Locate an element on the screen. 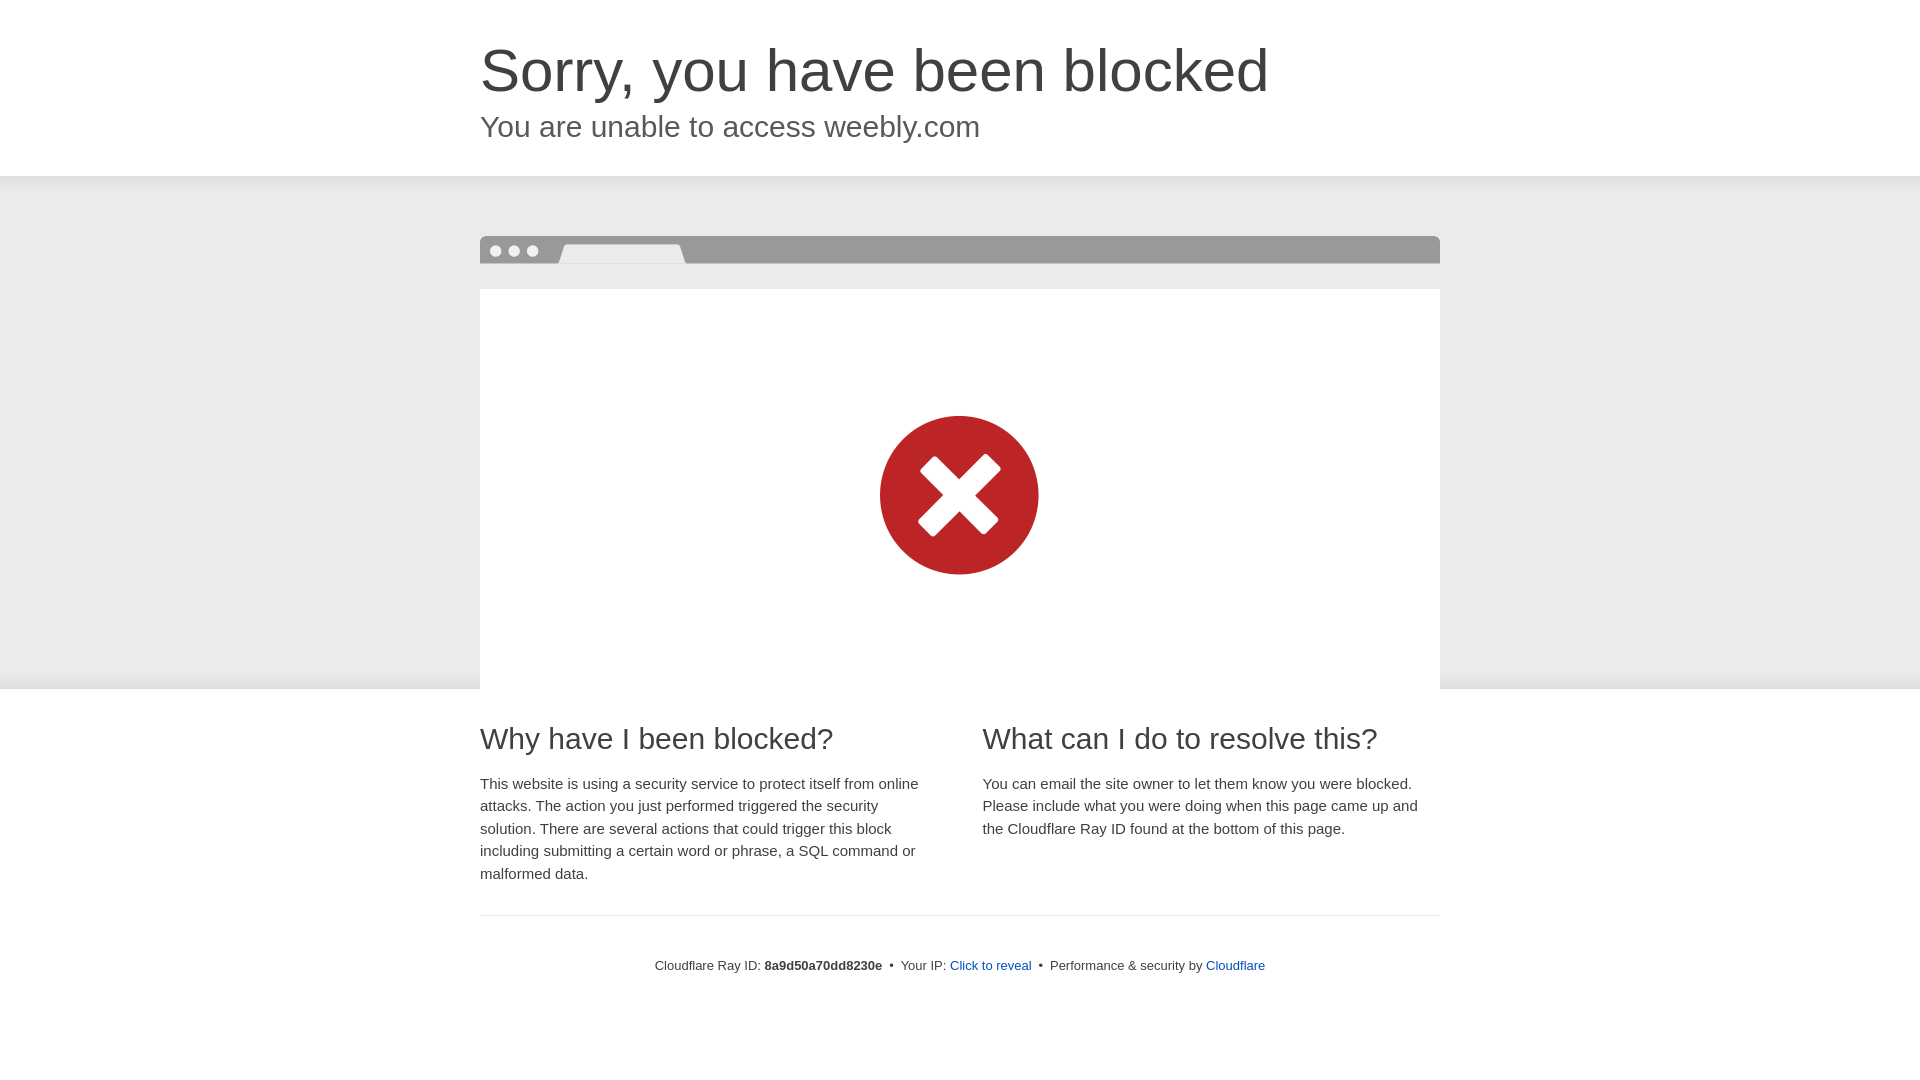  Click to reveal is located at coordinates (991, 966).